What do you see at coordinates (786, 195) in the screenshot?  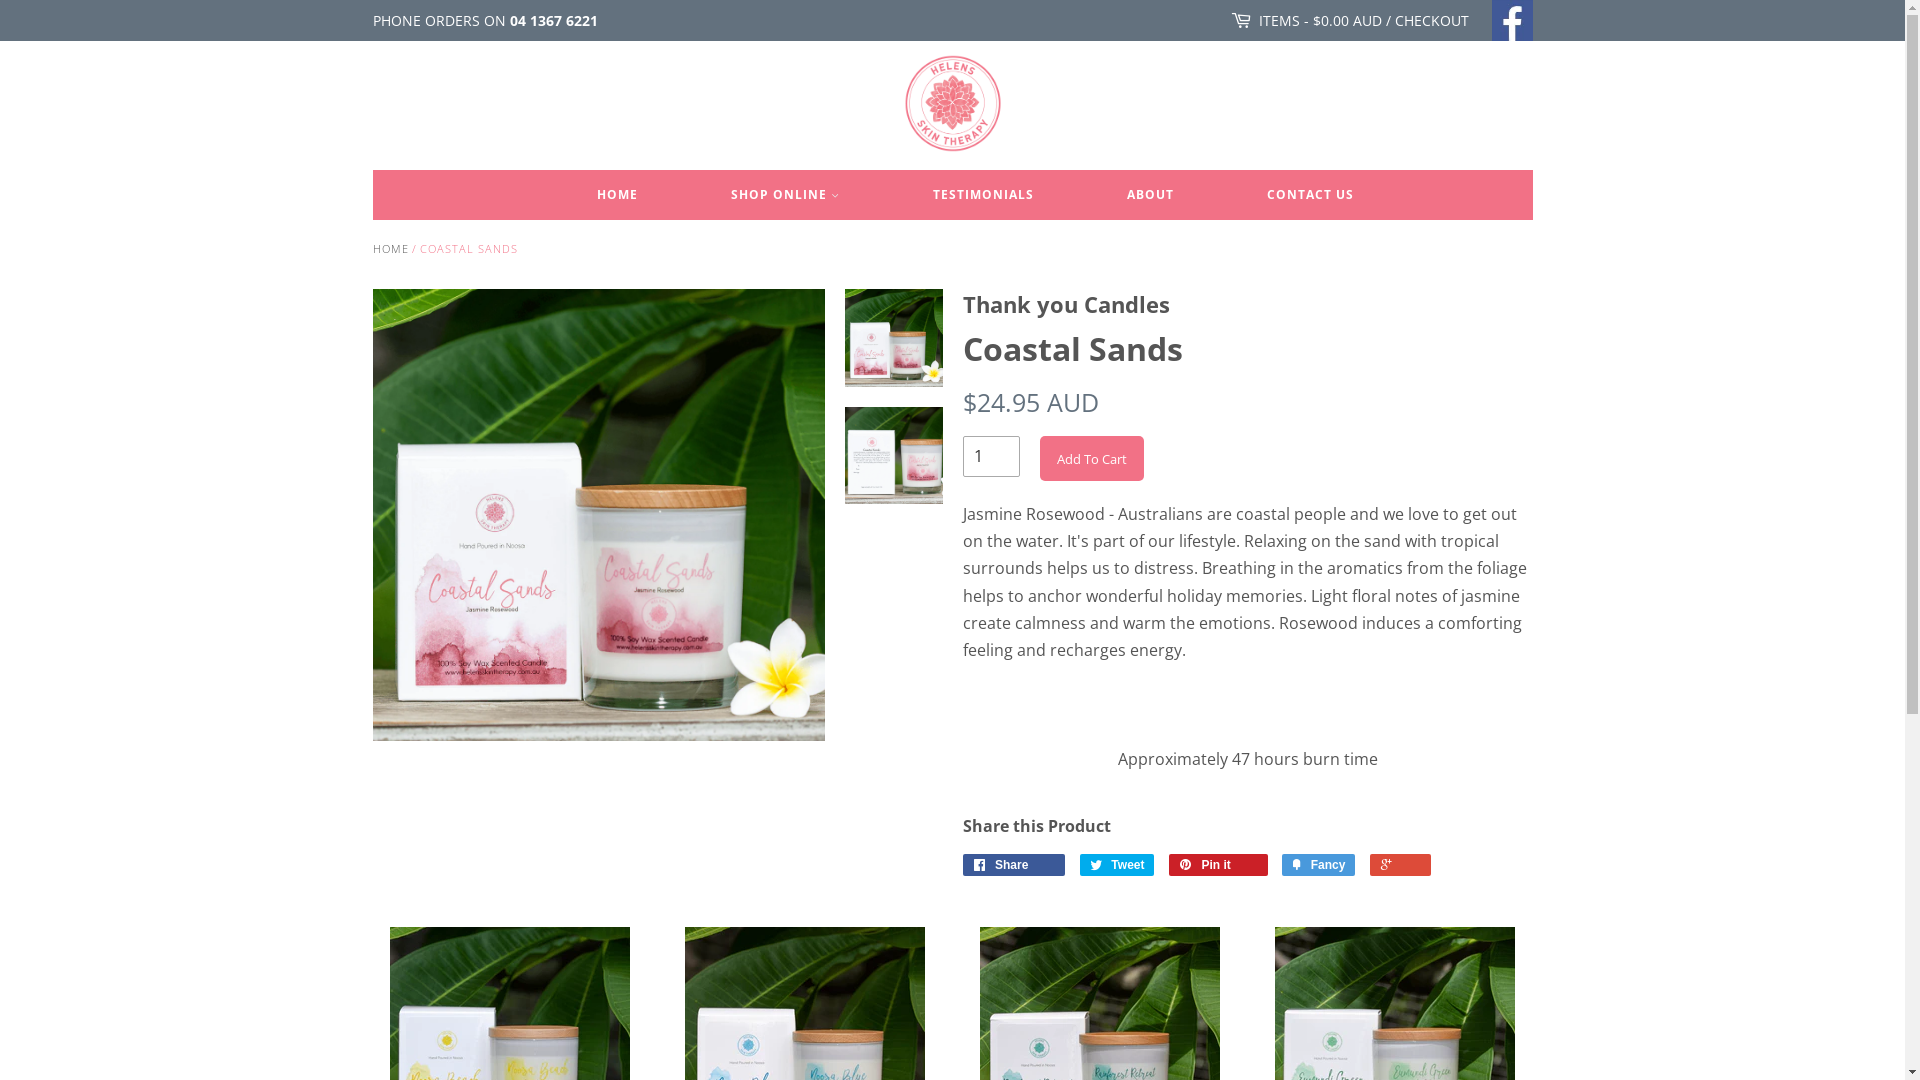 I see `SHOP ONLINE` at bounding box center [786, 195].